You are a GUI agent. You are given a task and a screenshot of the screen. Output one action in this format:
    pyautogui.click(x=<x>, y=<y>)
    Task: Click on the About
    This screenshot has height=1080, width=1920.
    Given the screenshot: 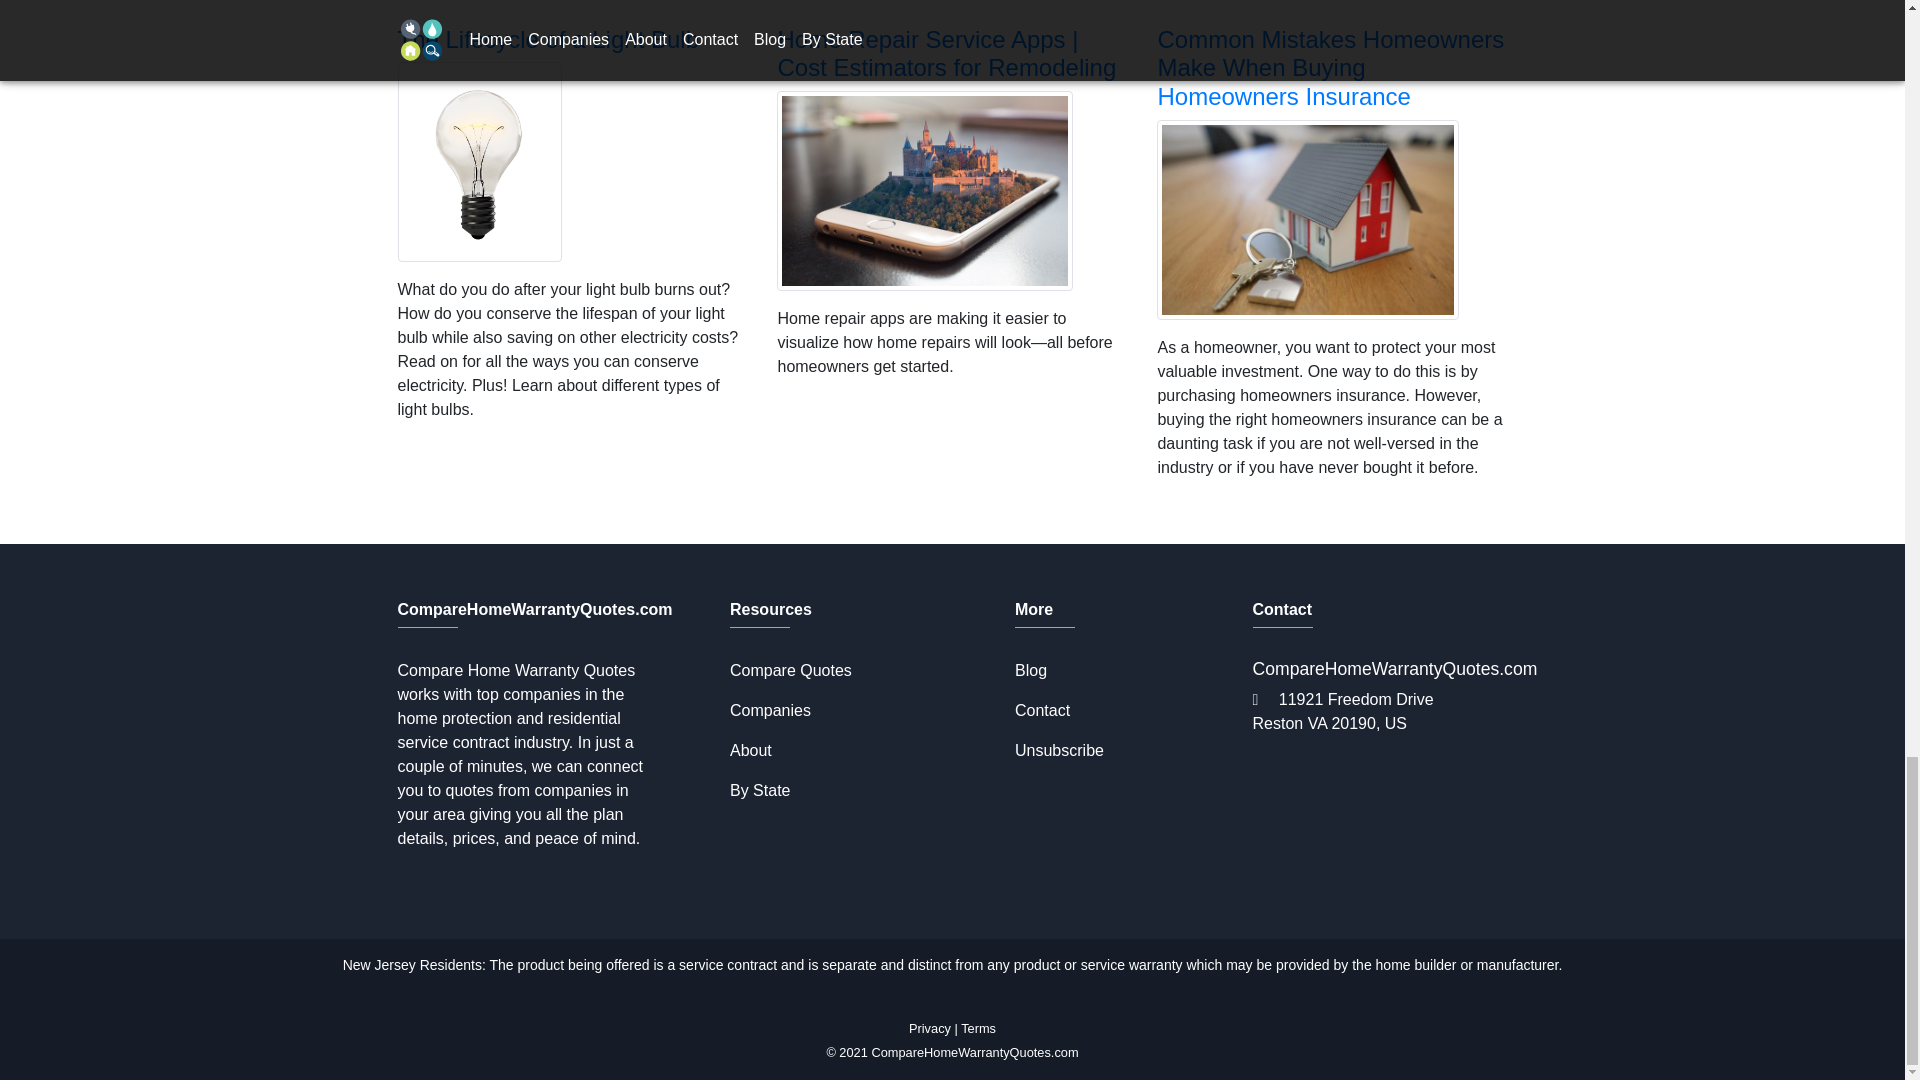 What is the action you would take?
    pyautogui.click(x=750, y=750)
    